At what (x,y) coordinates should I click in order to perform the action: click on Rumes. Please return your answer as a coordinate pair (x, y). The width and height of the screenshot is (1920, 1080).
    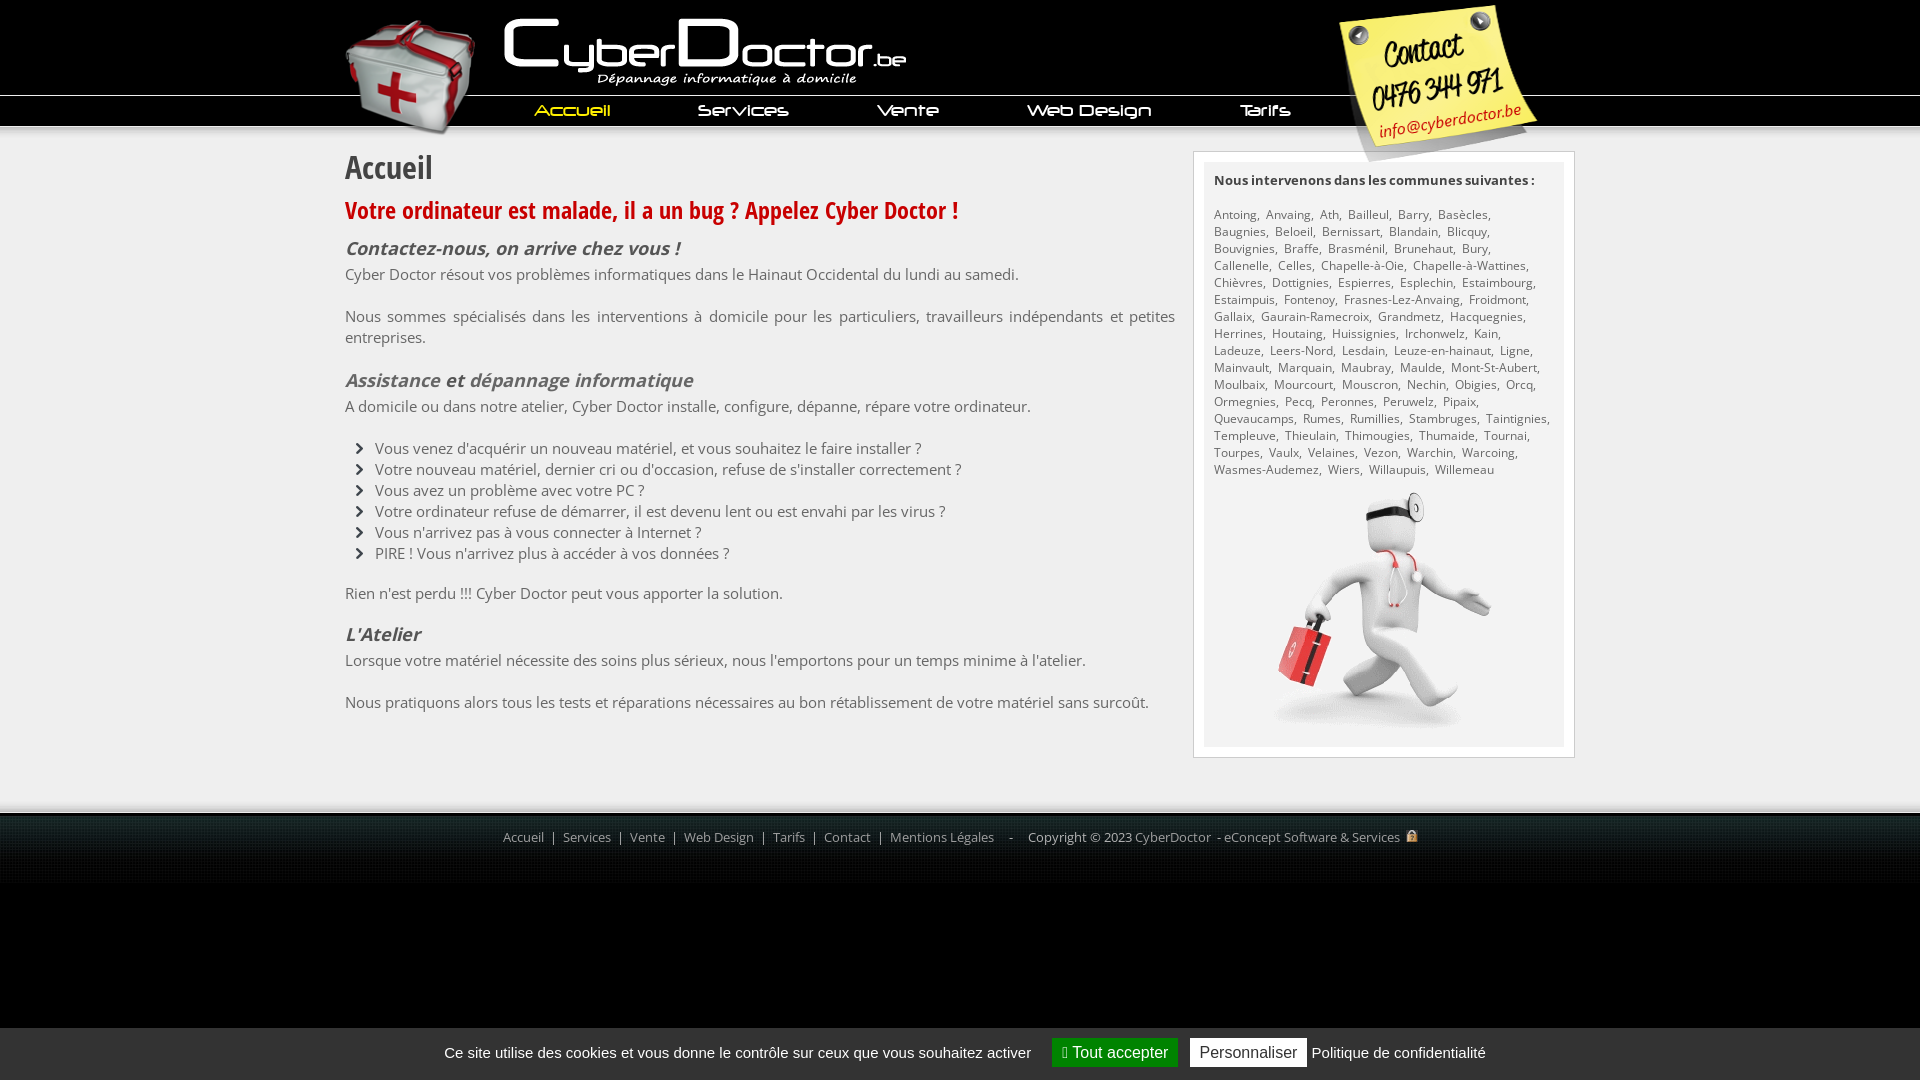
    Looking at the image, I should click on (1322, 418).